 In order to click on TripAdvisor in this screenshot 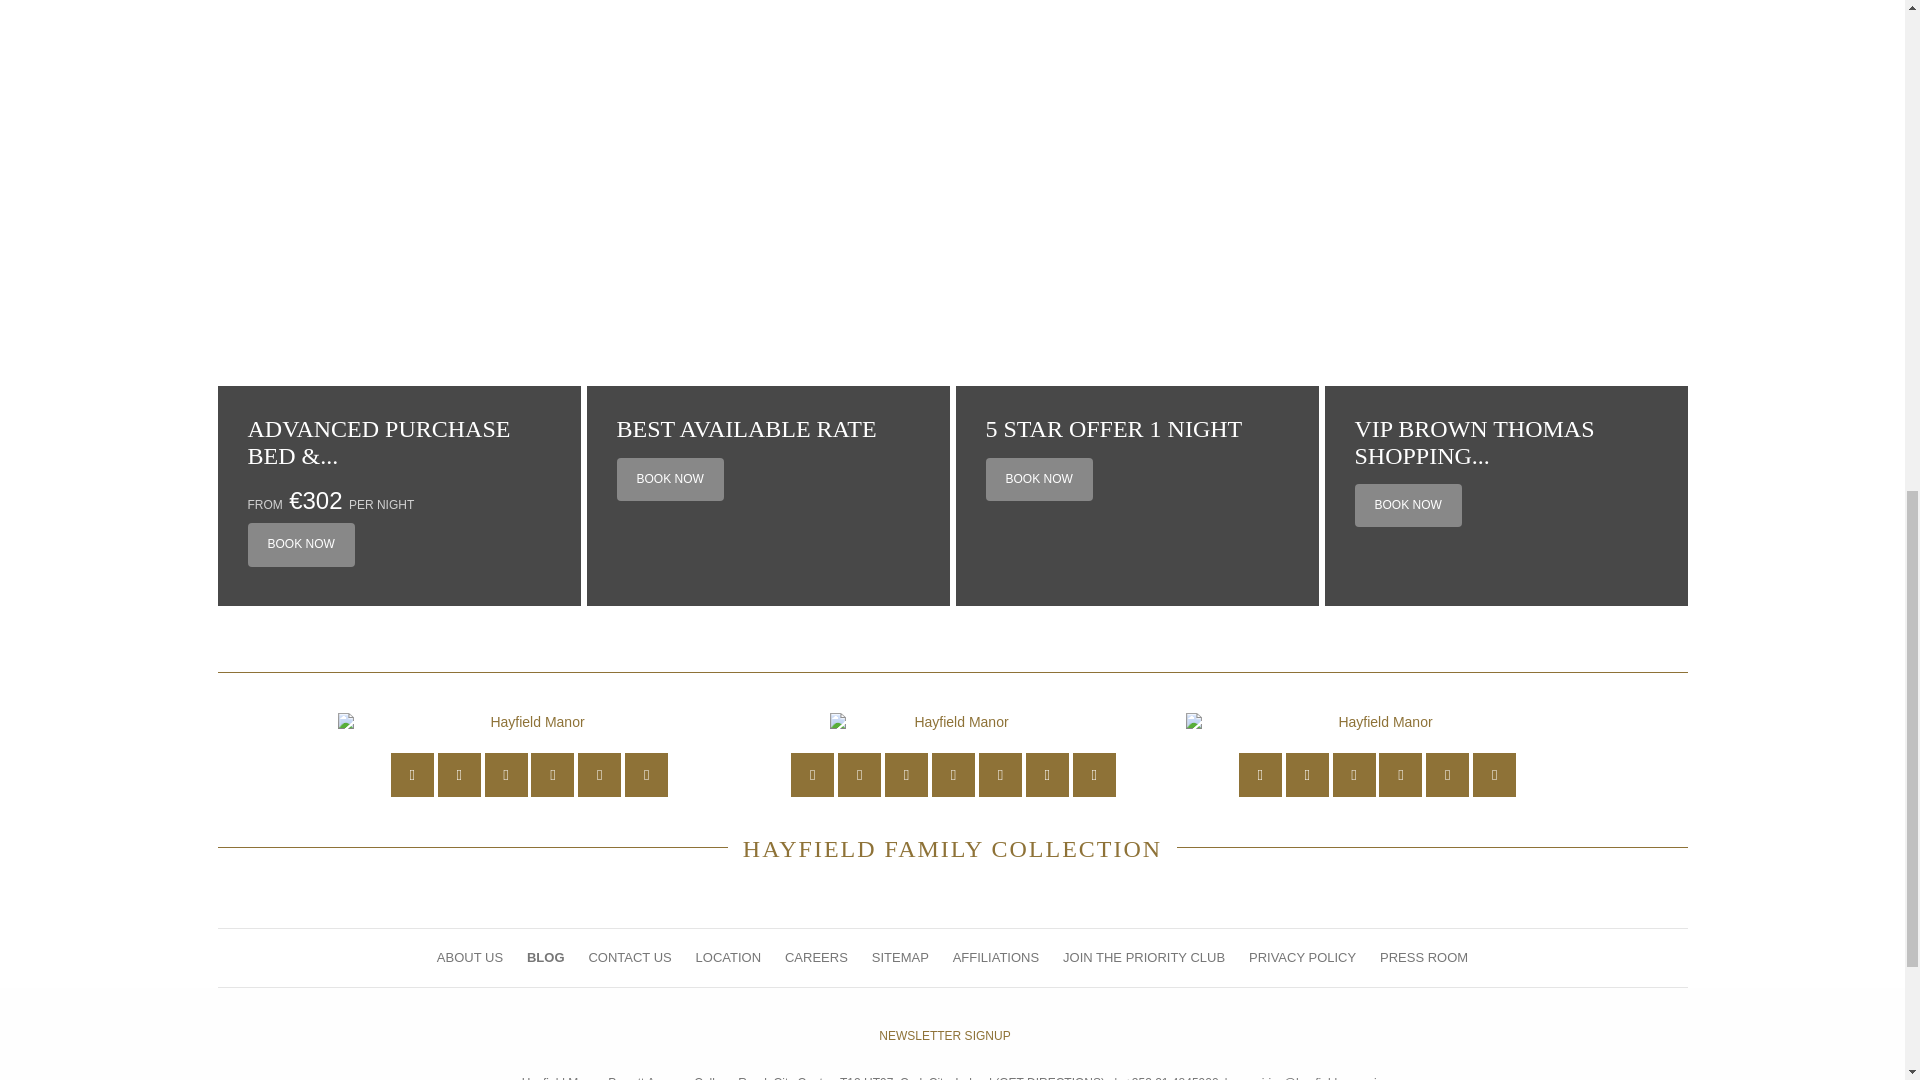, I will do `click(646, 774)`.